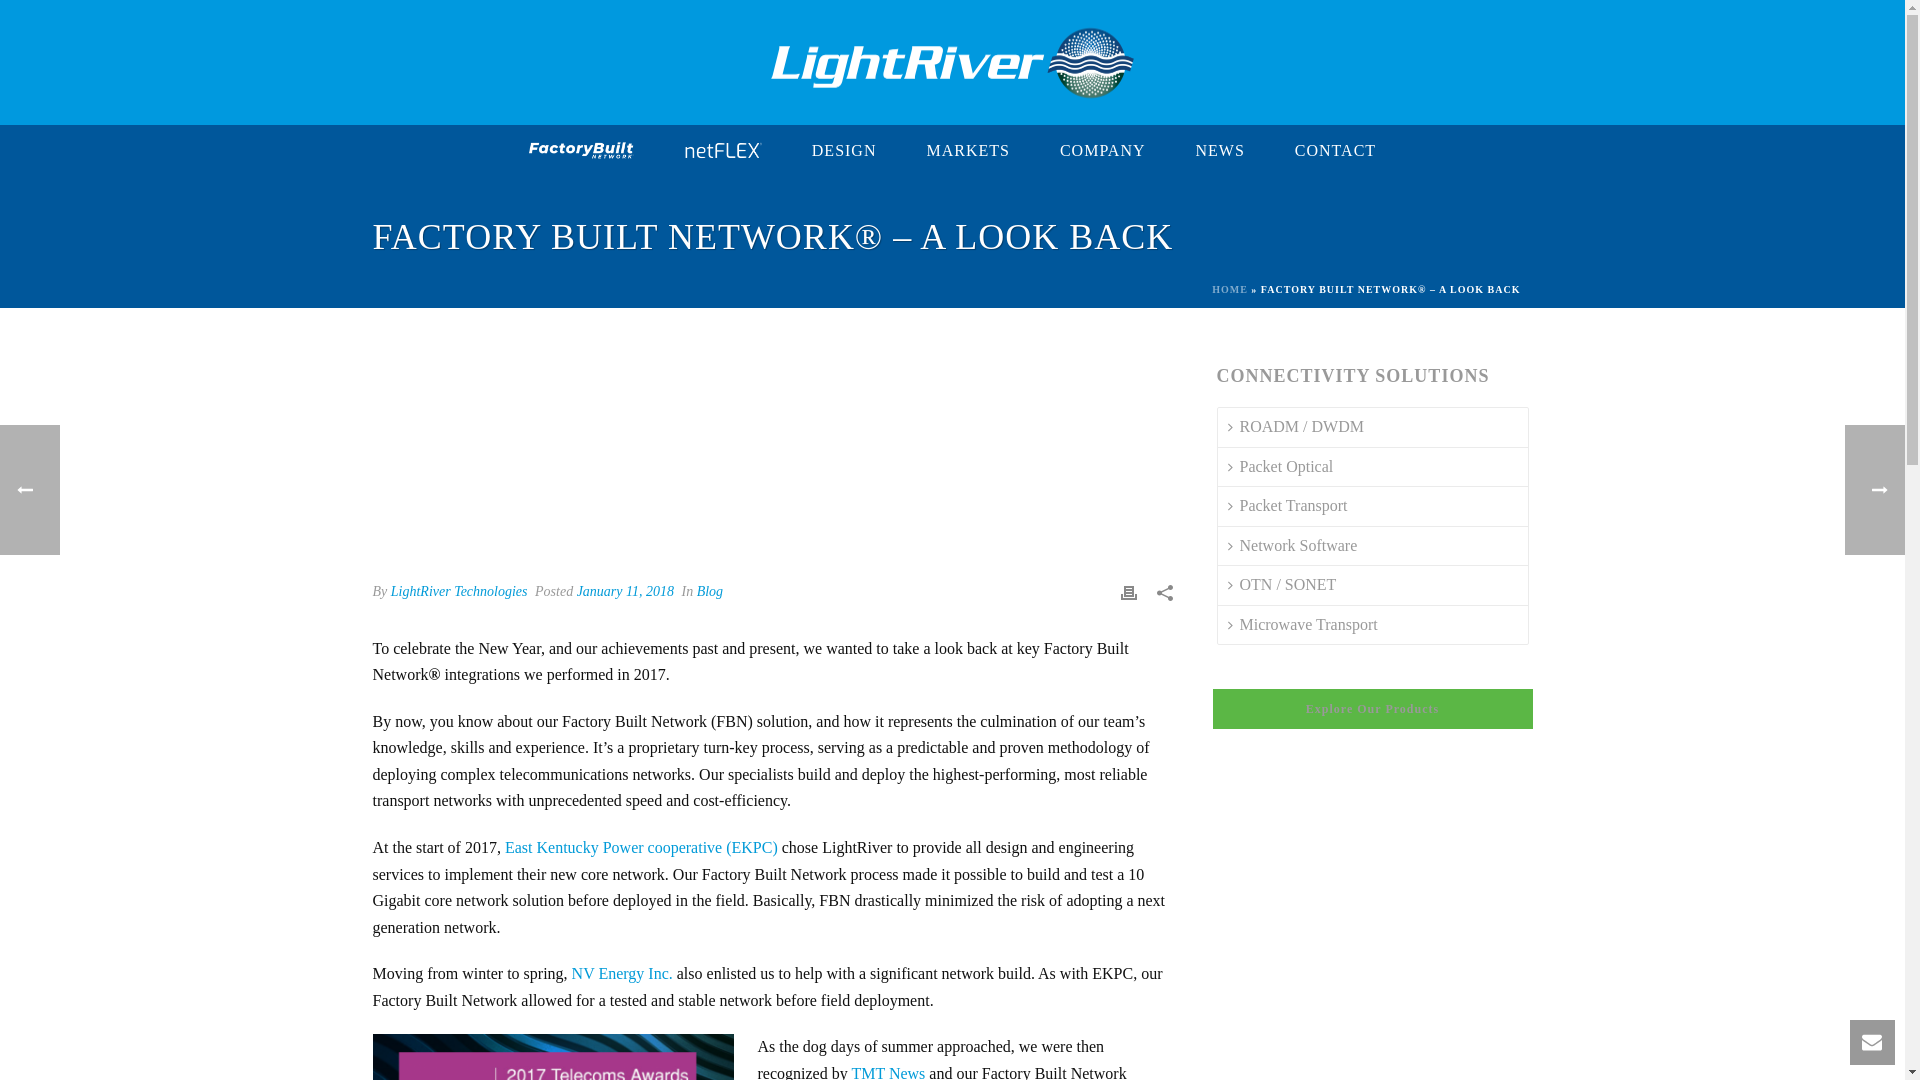 This screenshot has width=1920, height=1080. I want to click on DESIGN, so click(844, 152).